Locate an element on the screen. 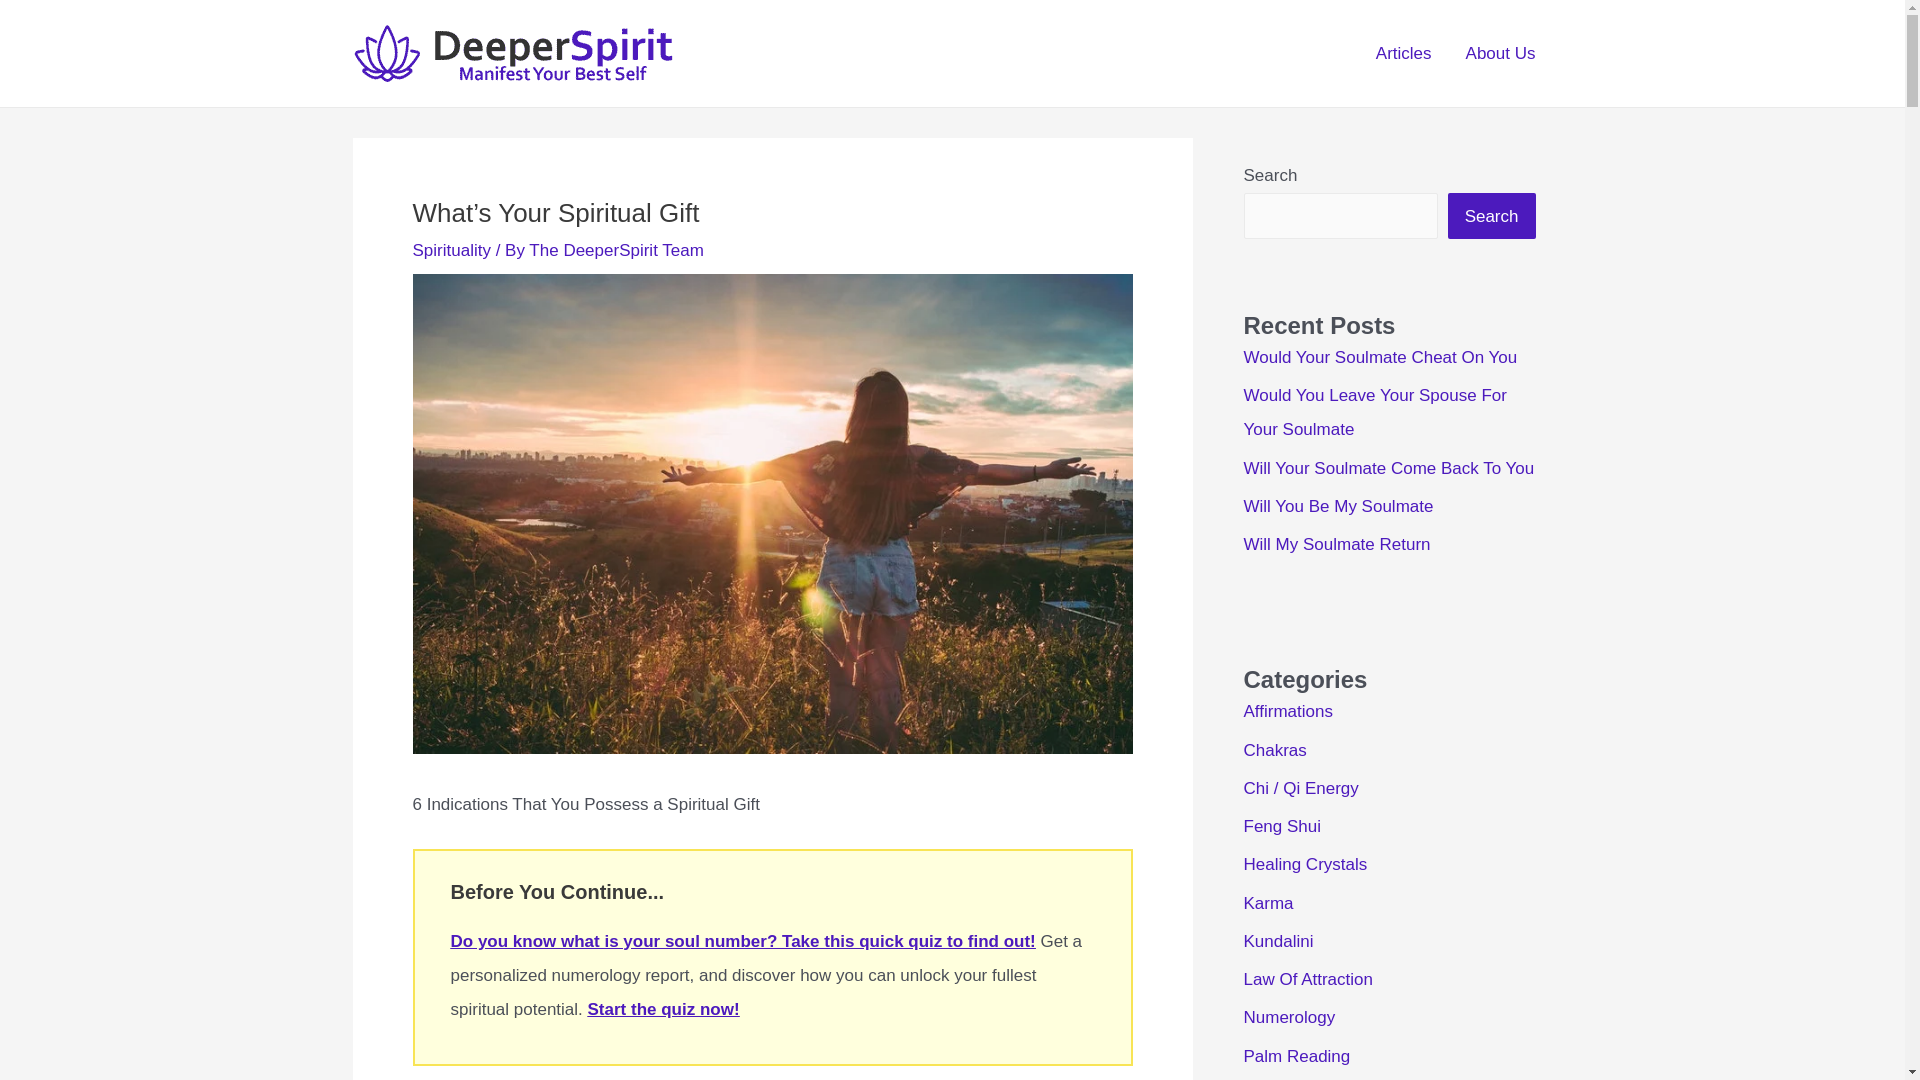  Feng Shui is located at coordinates (1283, 826).